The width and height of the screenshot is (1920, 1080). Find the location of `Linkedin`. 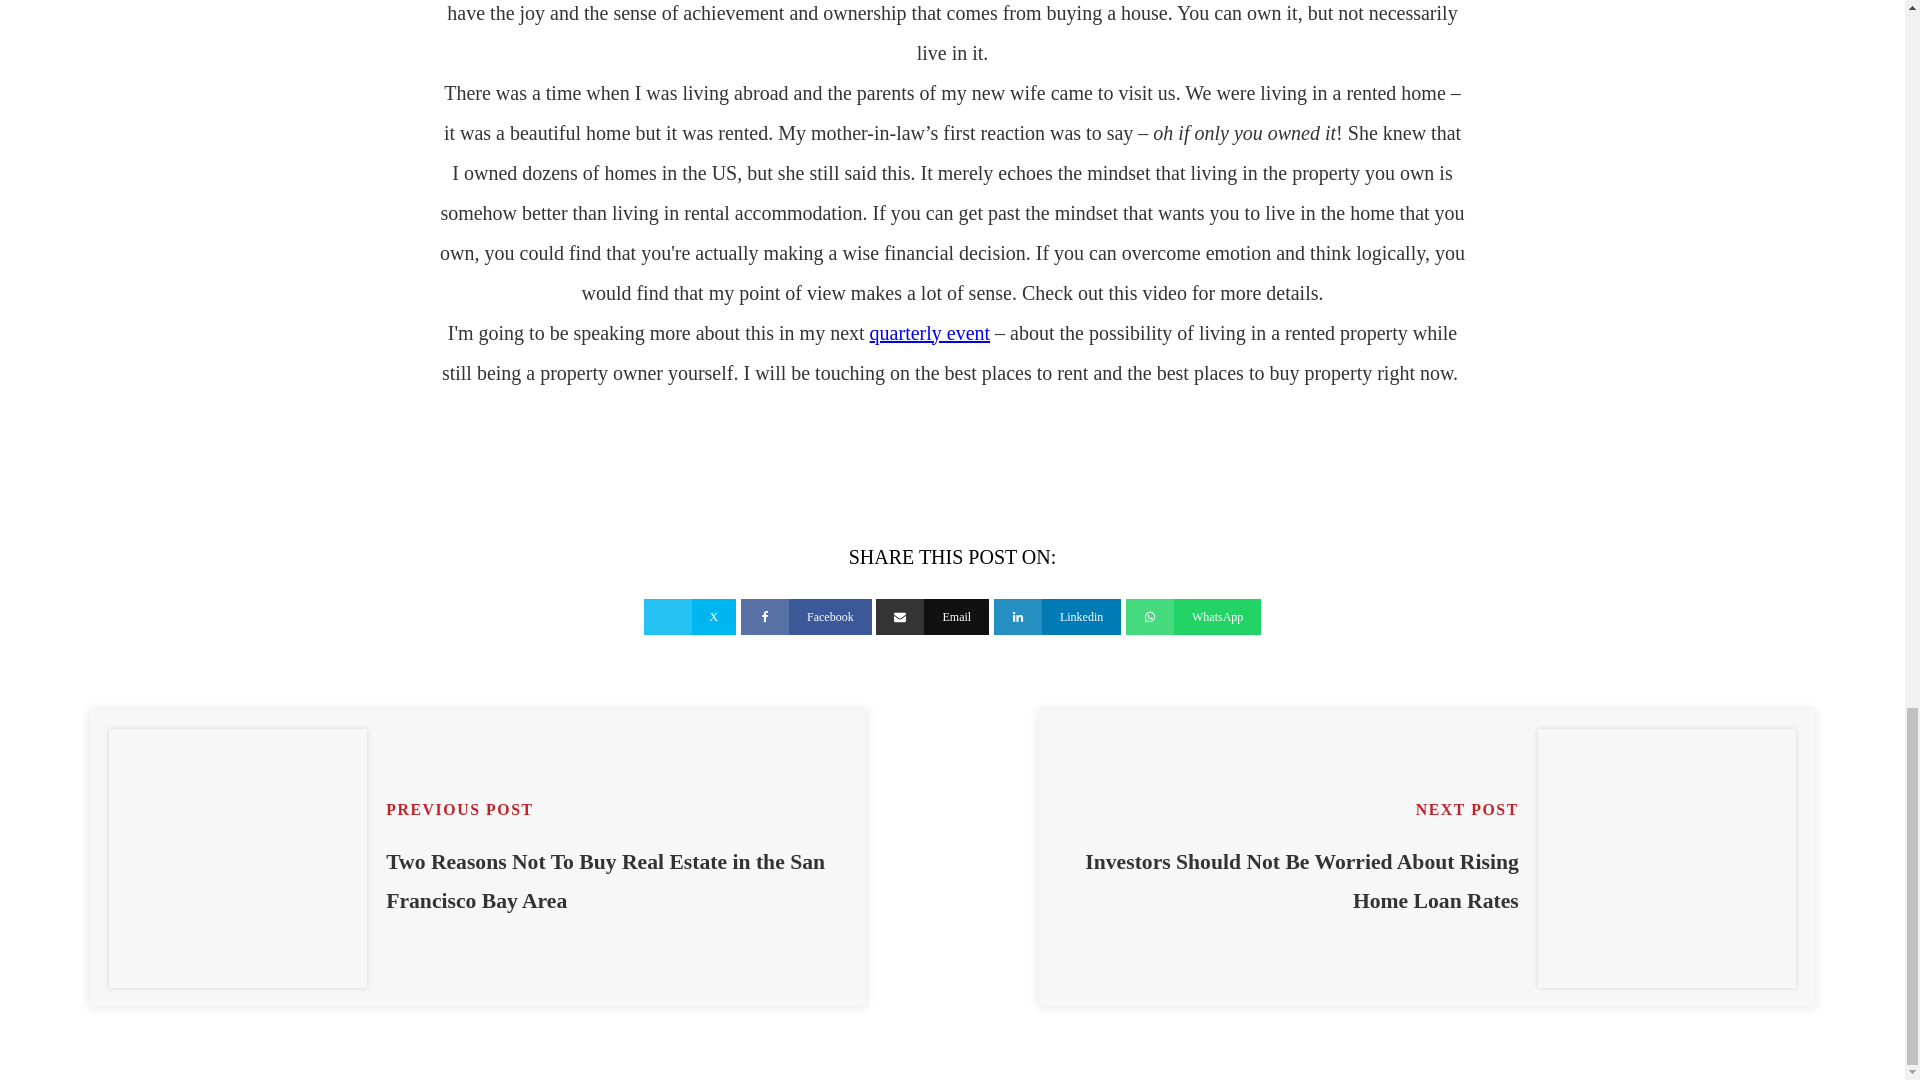

Linkedin is located at coordinates (1058, 617).